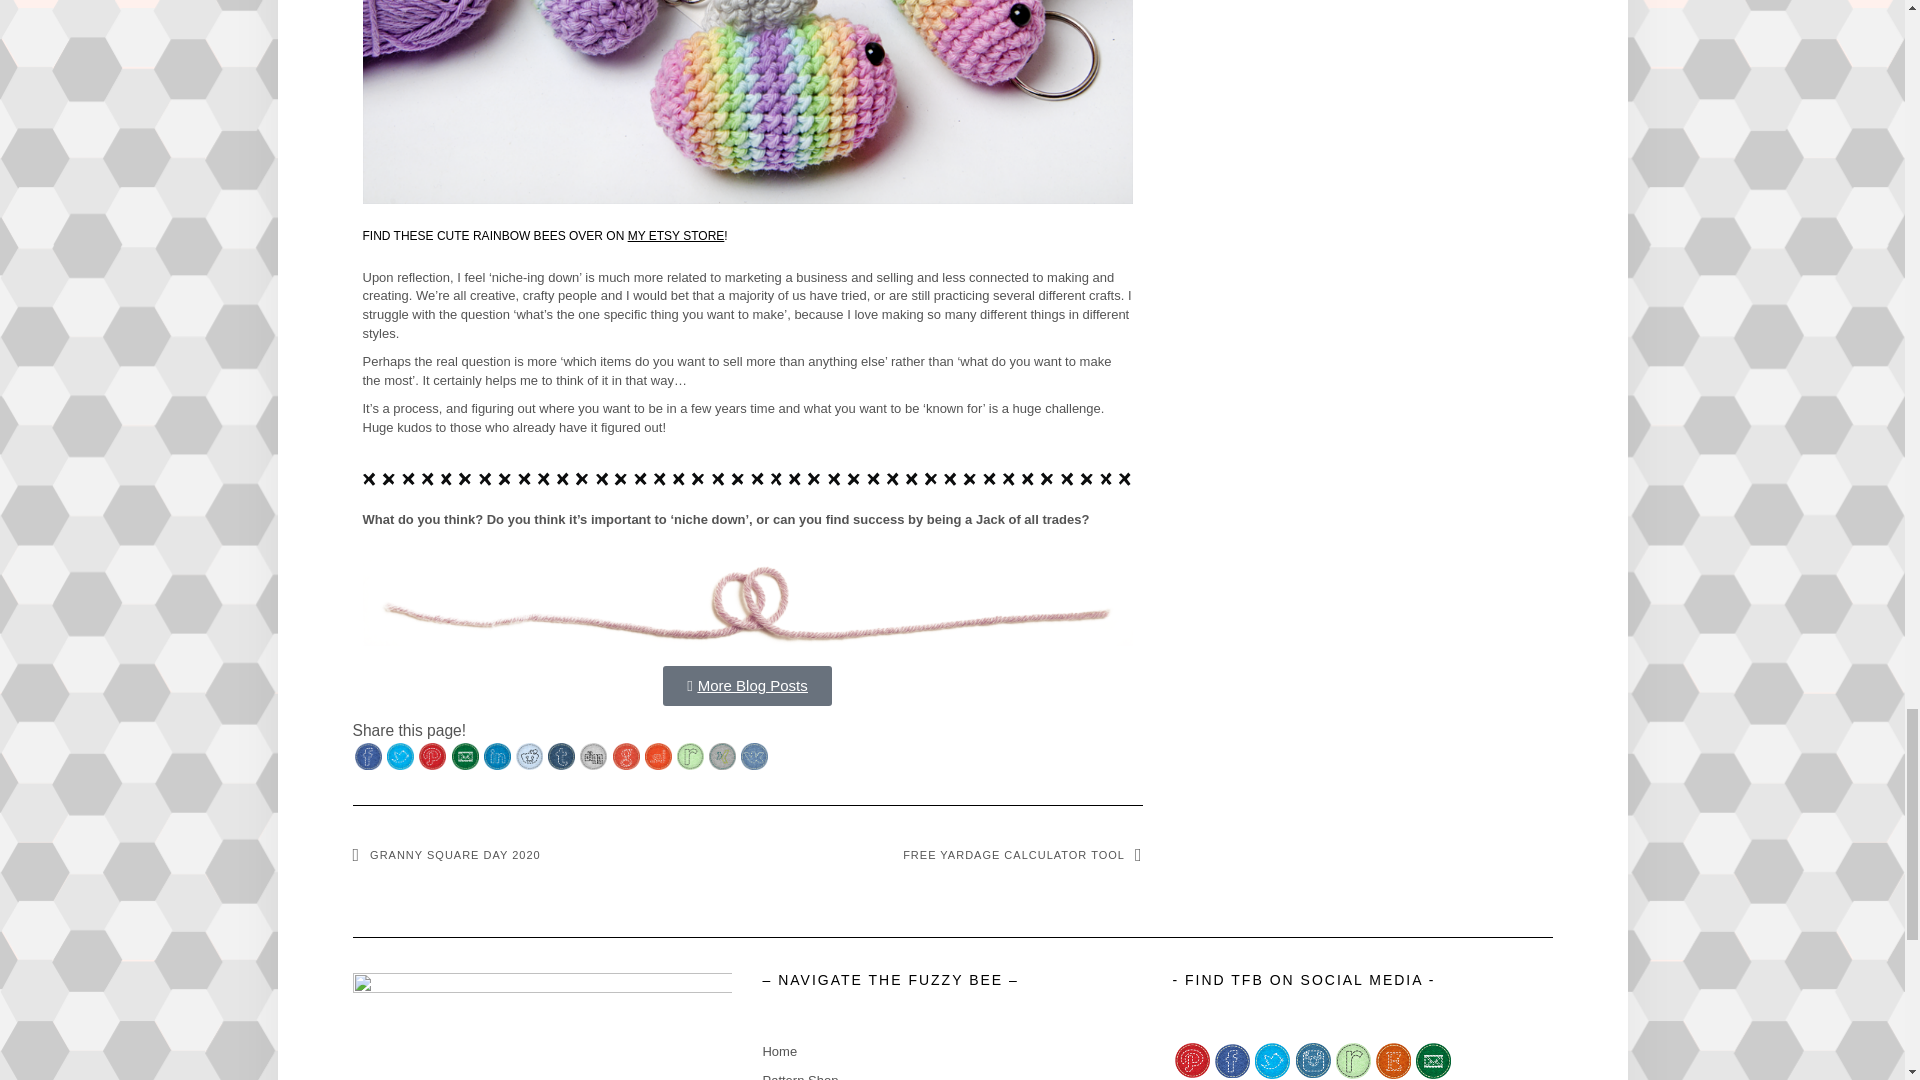 The width and height of the screenshot is (1920, 1080). I want to click on Share via Twitter, so click(400, 755).